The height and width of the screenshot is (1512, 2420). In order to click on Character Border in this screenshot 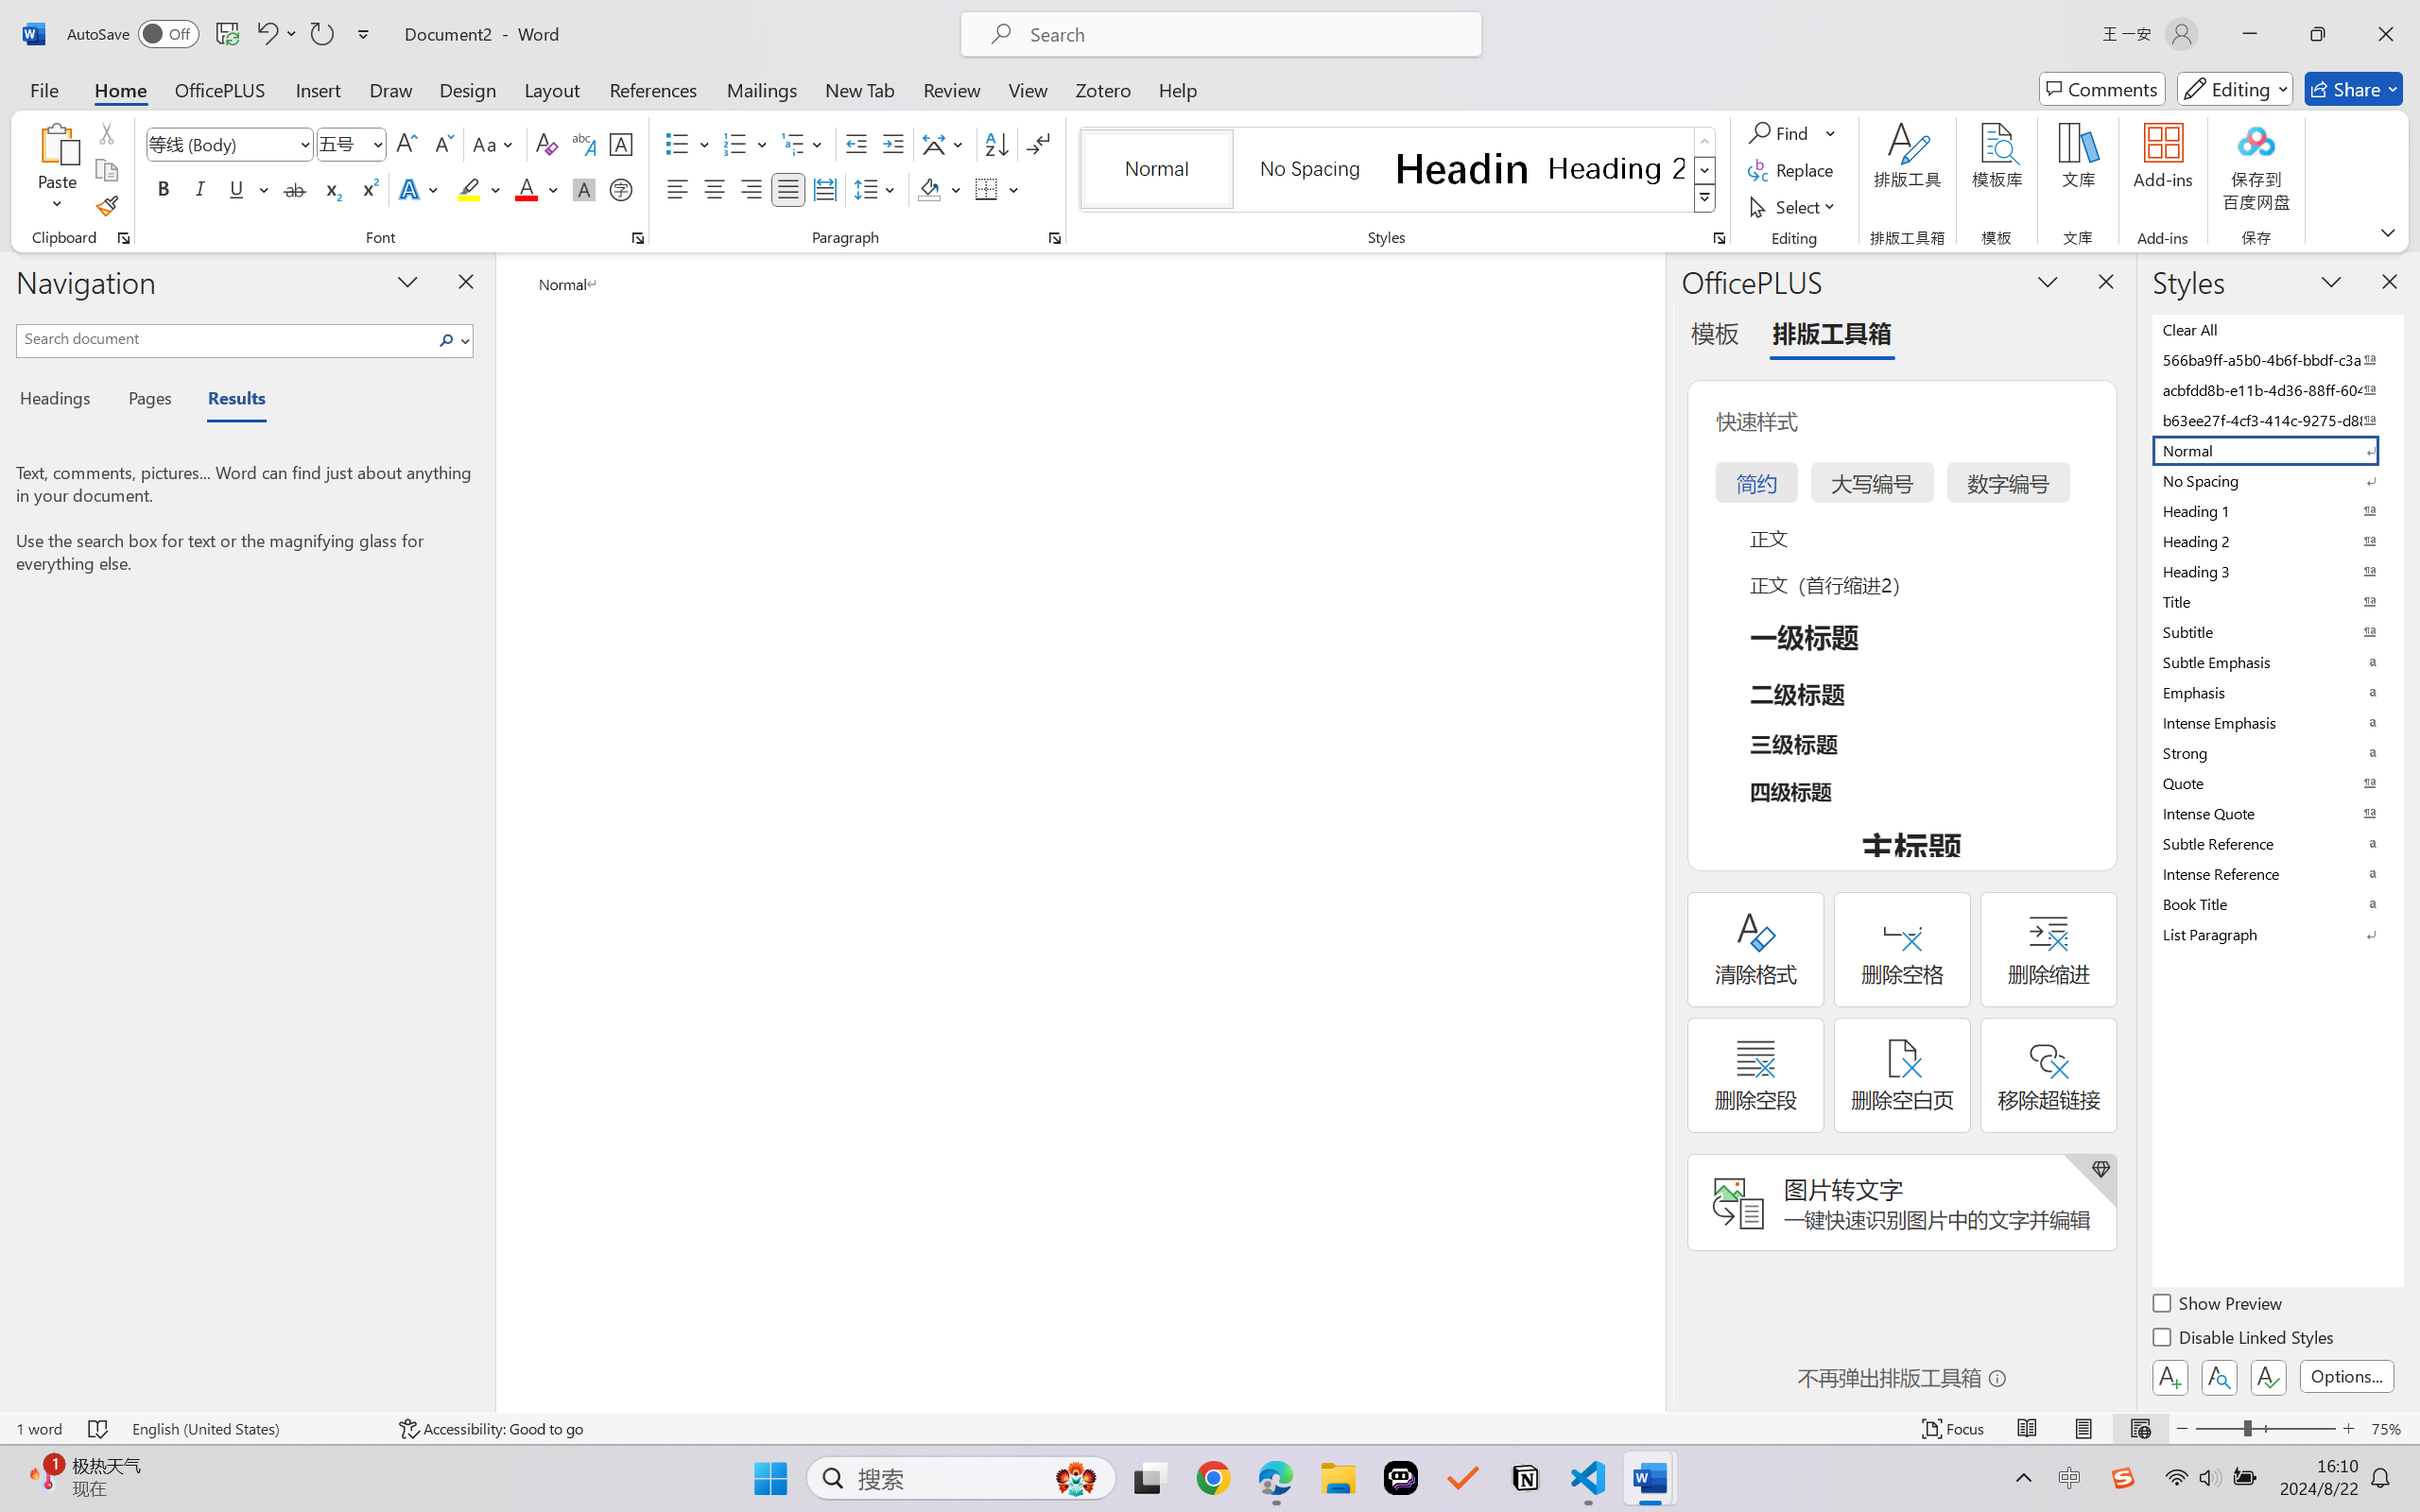, I will do `click(622, 144)`.